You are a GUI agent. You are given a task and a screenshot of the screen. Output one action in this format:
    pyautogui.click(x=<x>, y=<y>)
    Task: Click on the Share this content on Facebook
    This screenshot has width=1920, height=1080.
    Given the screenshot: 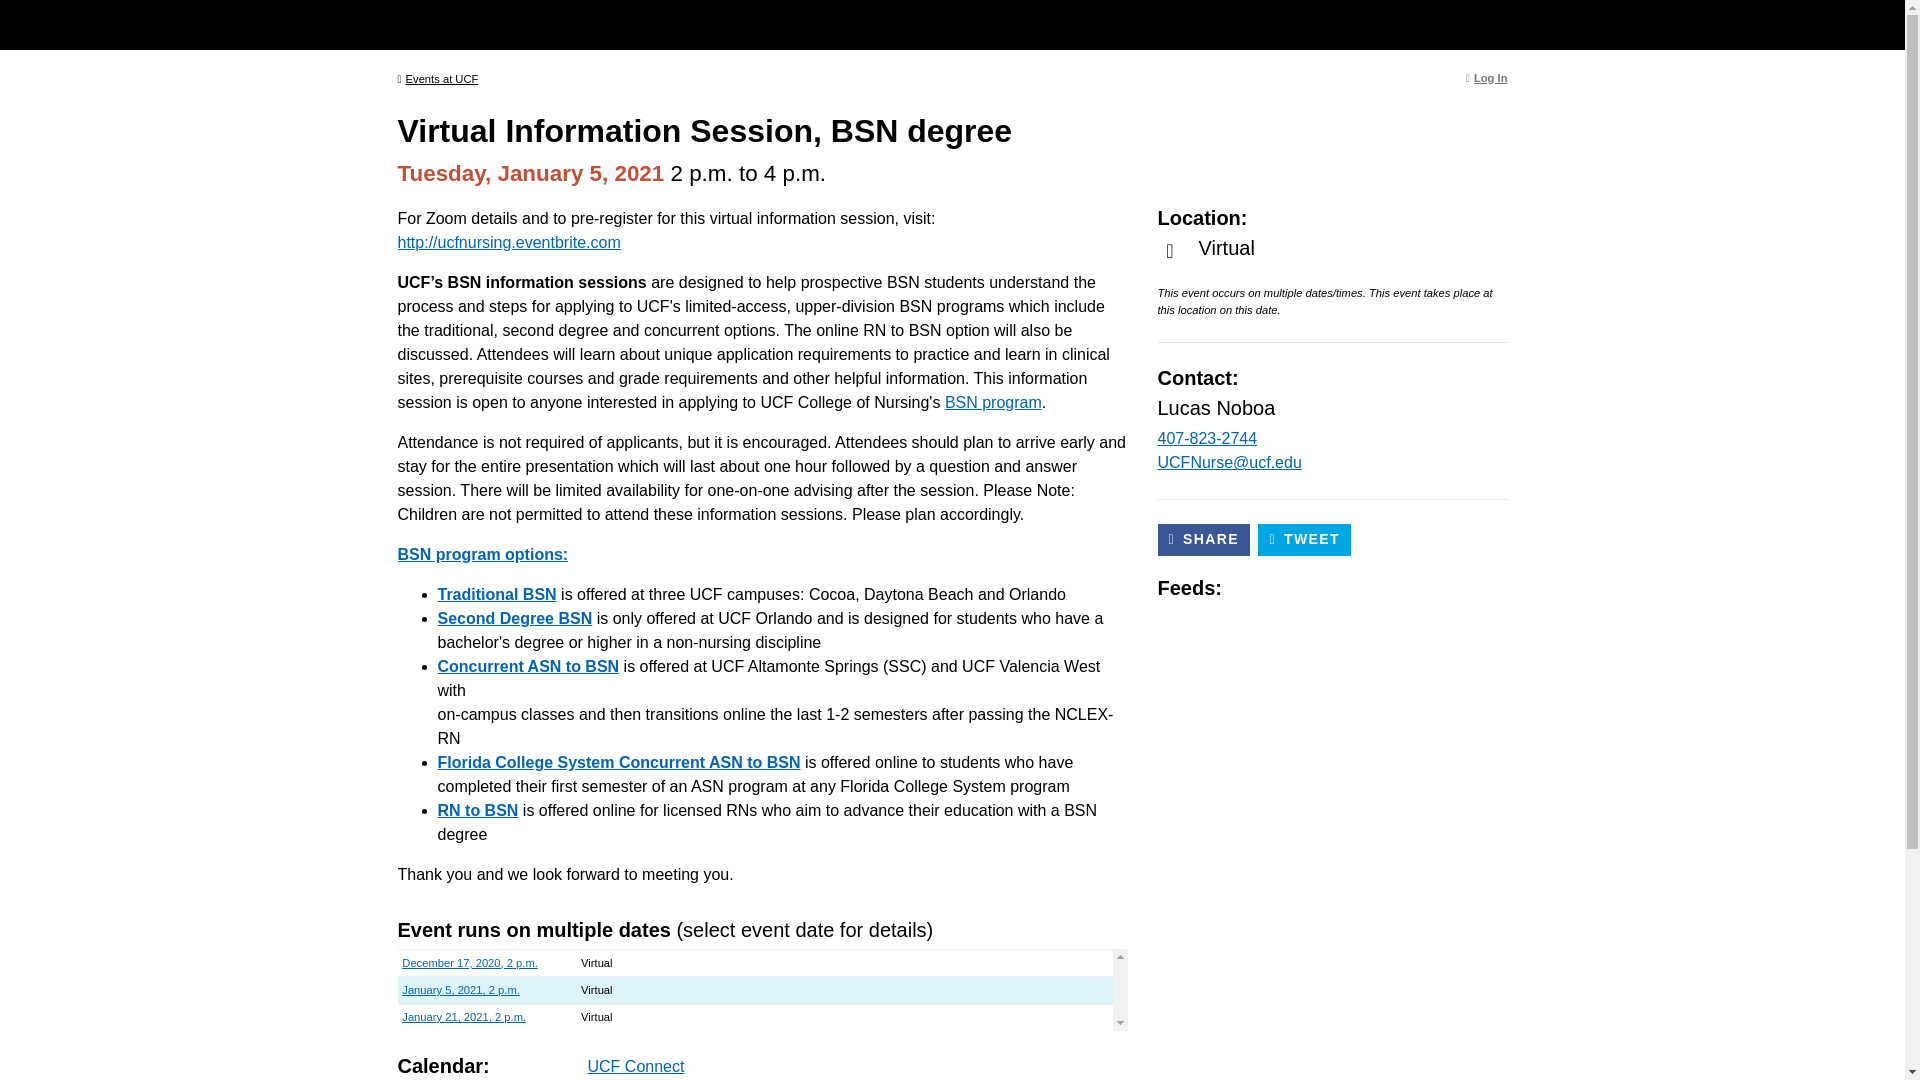 What is the action you would take?
    pyautogui.click(x=1204, y=540)
    